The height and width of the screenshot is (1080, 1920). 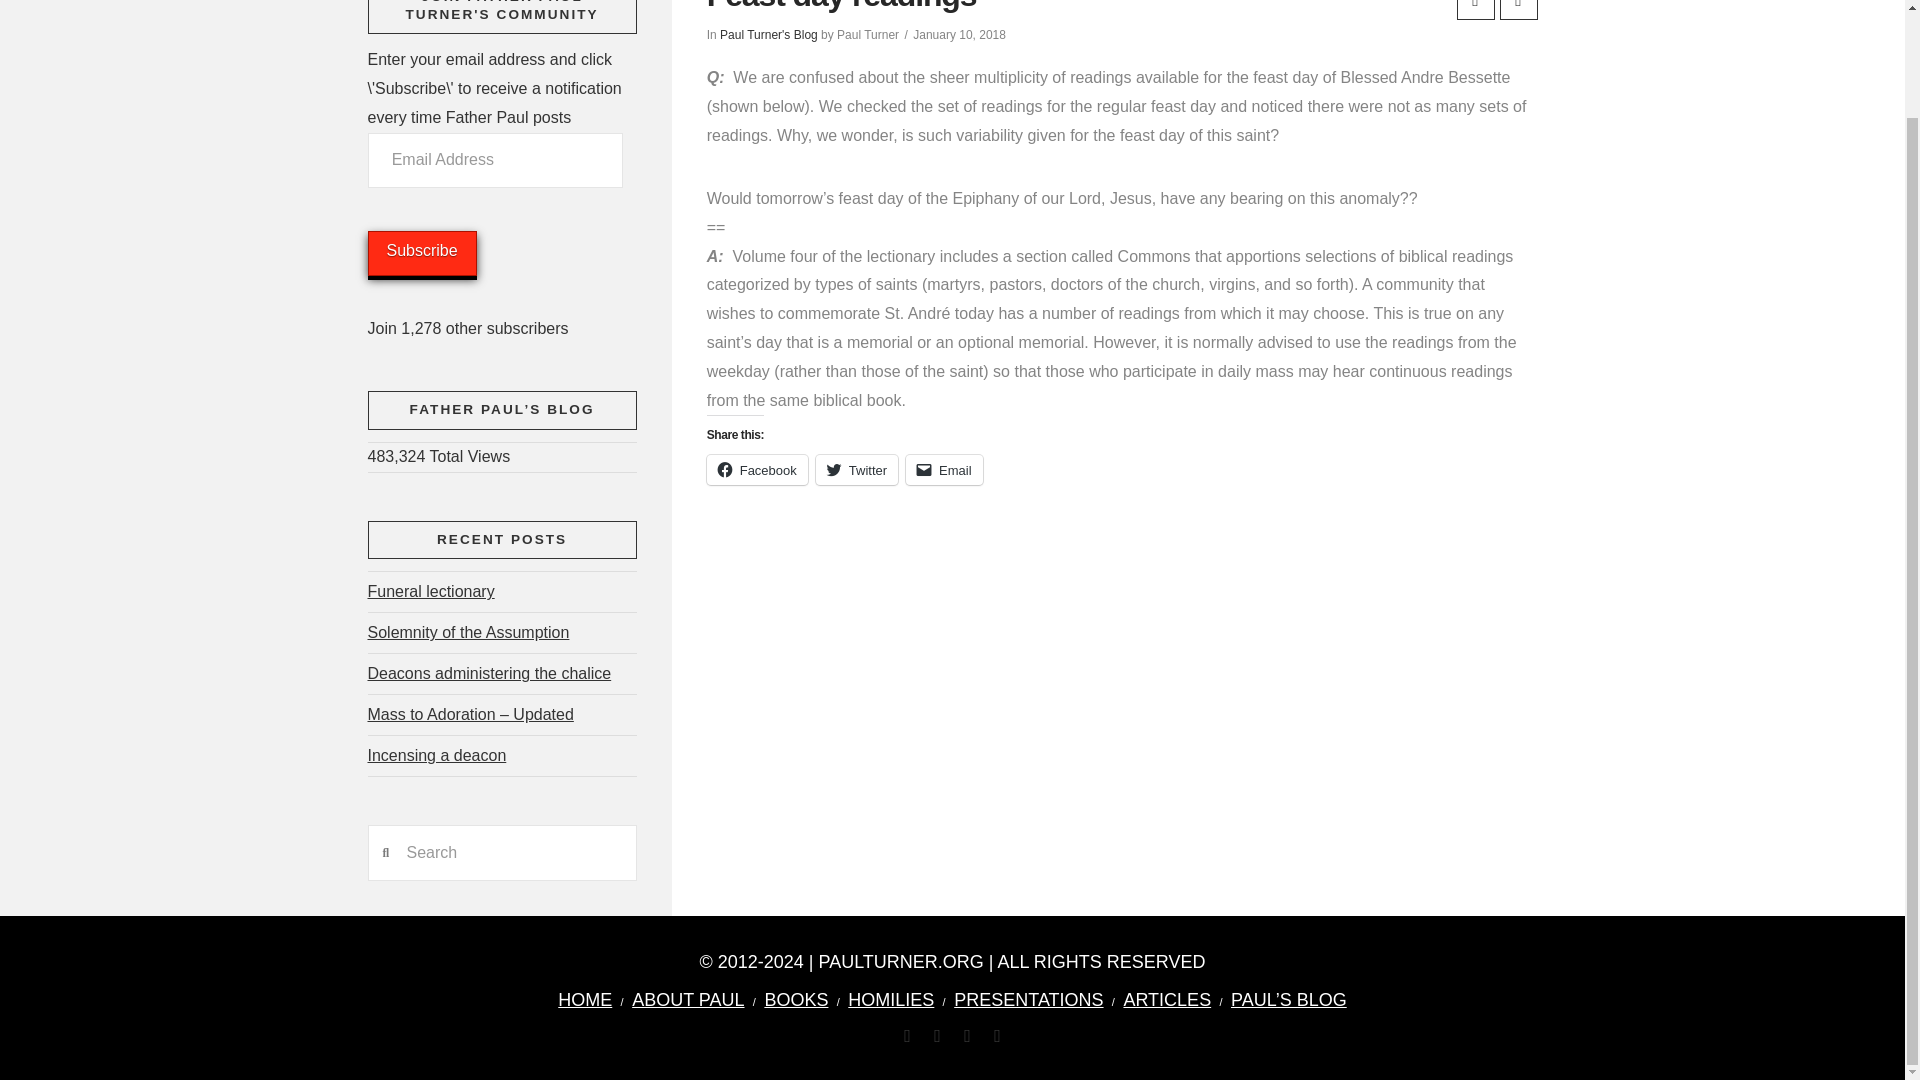 What do you see at coordinates (857, 469) in the screenshot?
I see `Click to share on Twitter` at bounding box center [857, 469].